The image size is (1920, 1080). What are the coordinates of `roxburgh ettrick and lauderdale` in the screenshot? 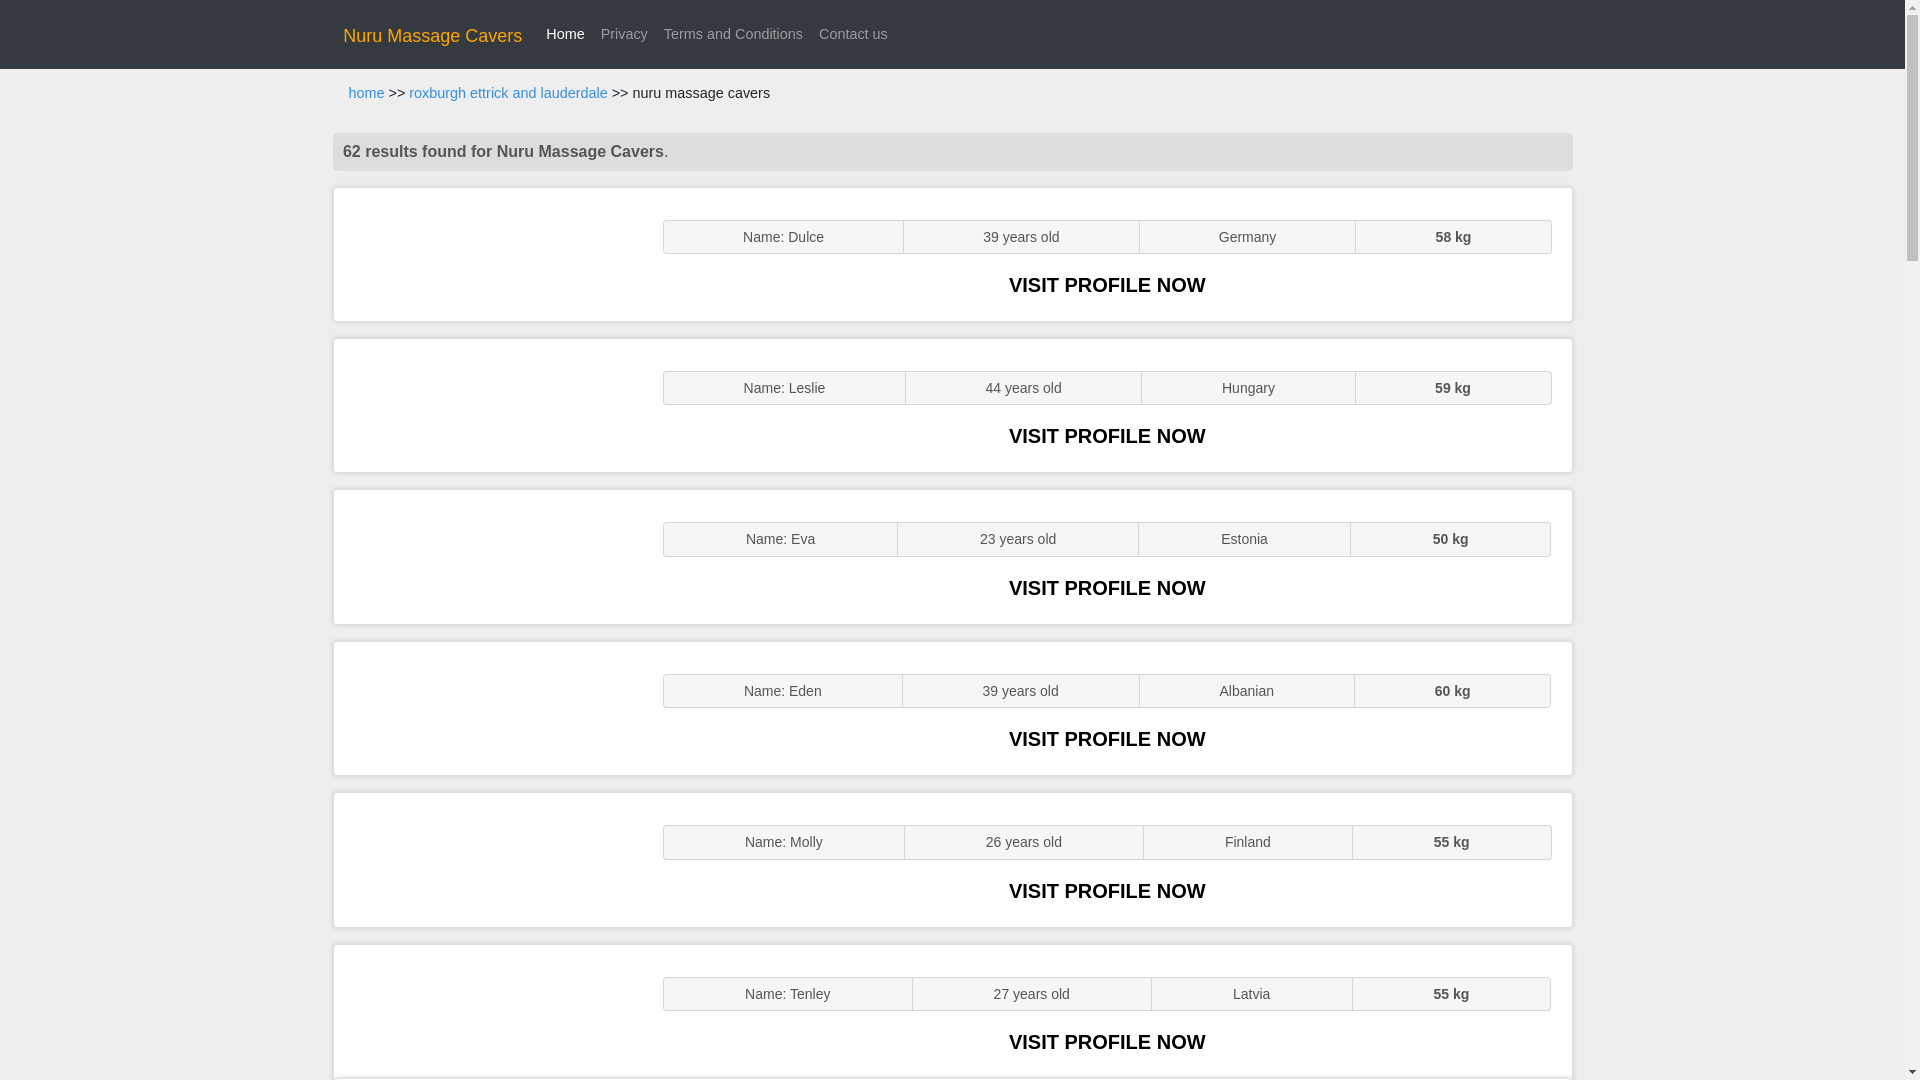 It's located at (507, 93).